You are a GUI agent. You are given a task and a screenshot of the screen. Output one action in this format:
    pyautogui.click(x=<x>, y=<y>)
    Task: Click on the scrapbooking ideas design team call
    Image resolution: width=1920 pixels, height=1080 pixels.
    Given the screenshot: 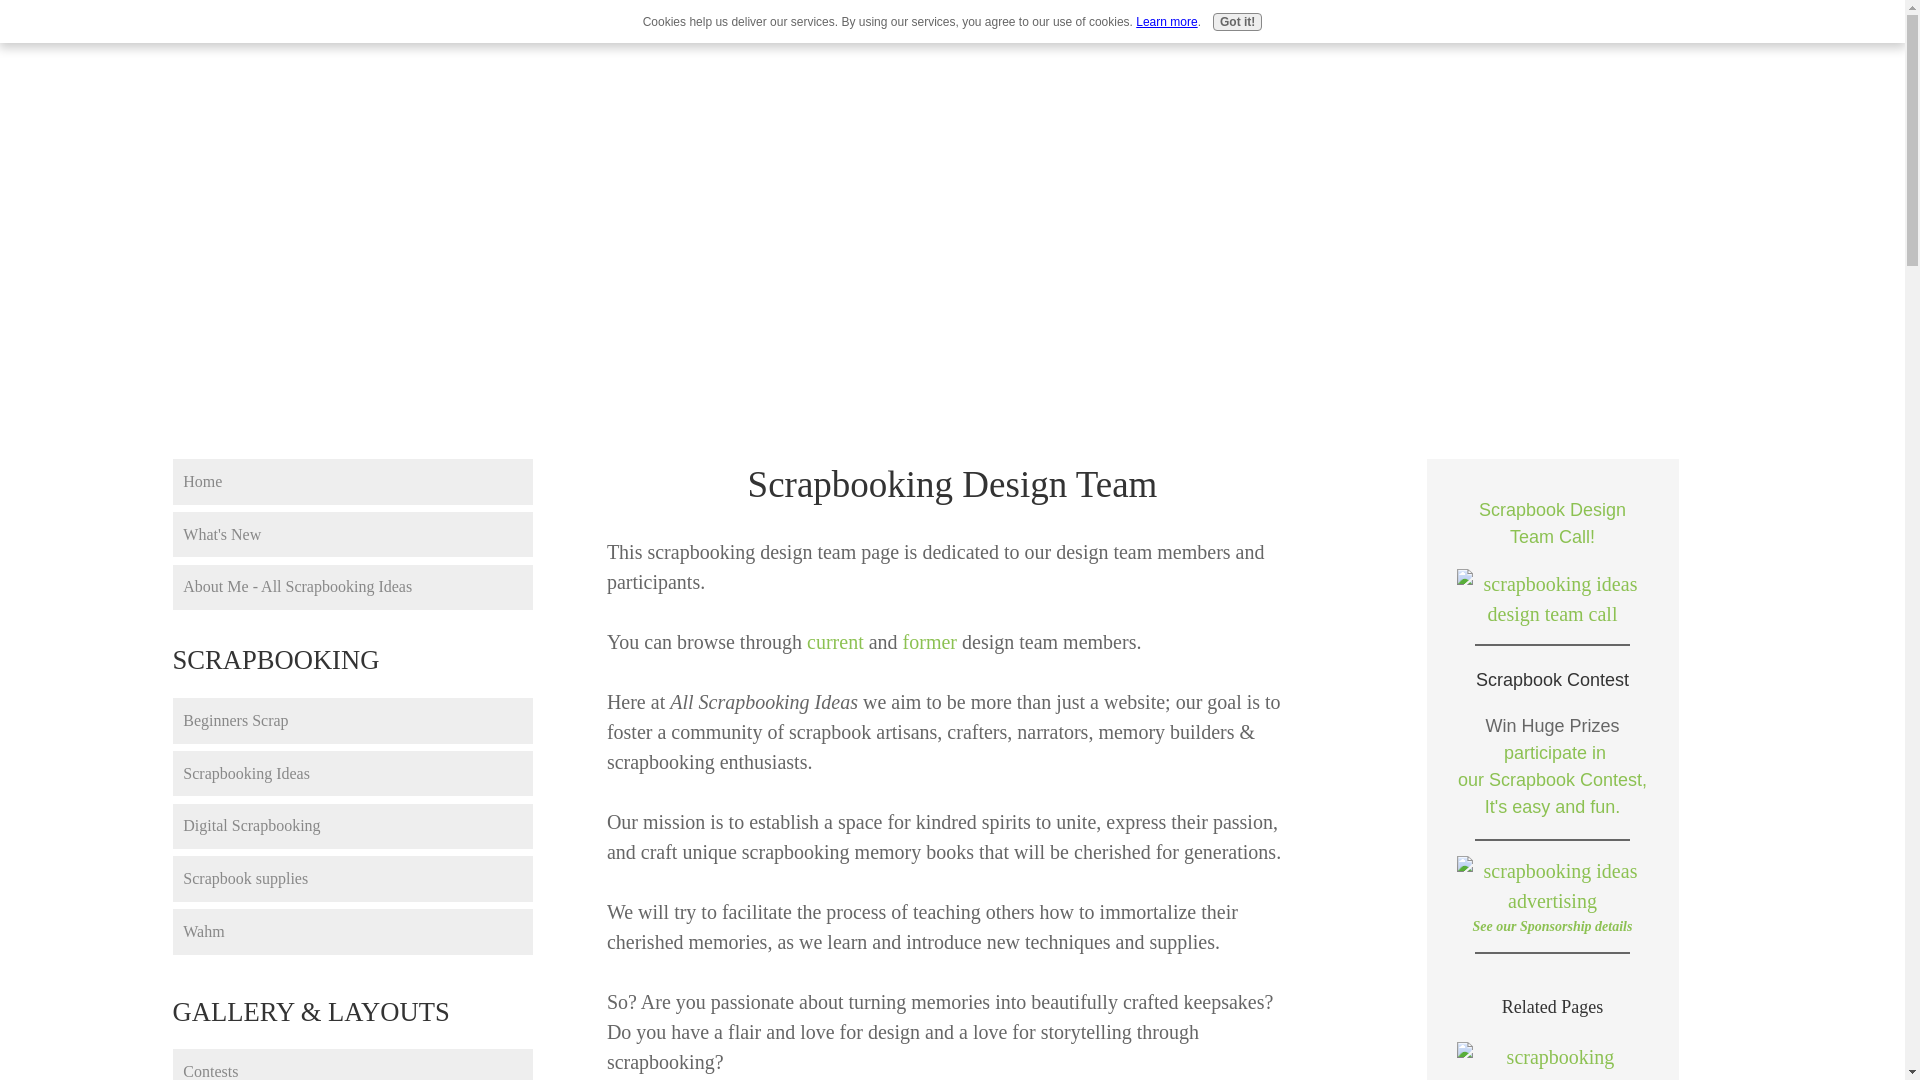 What is the action you would take?
    pyautogui.click(x=1551, y=598)
    